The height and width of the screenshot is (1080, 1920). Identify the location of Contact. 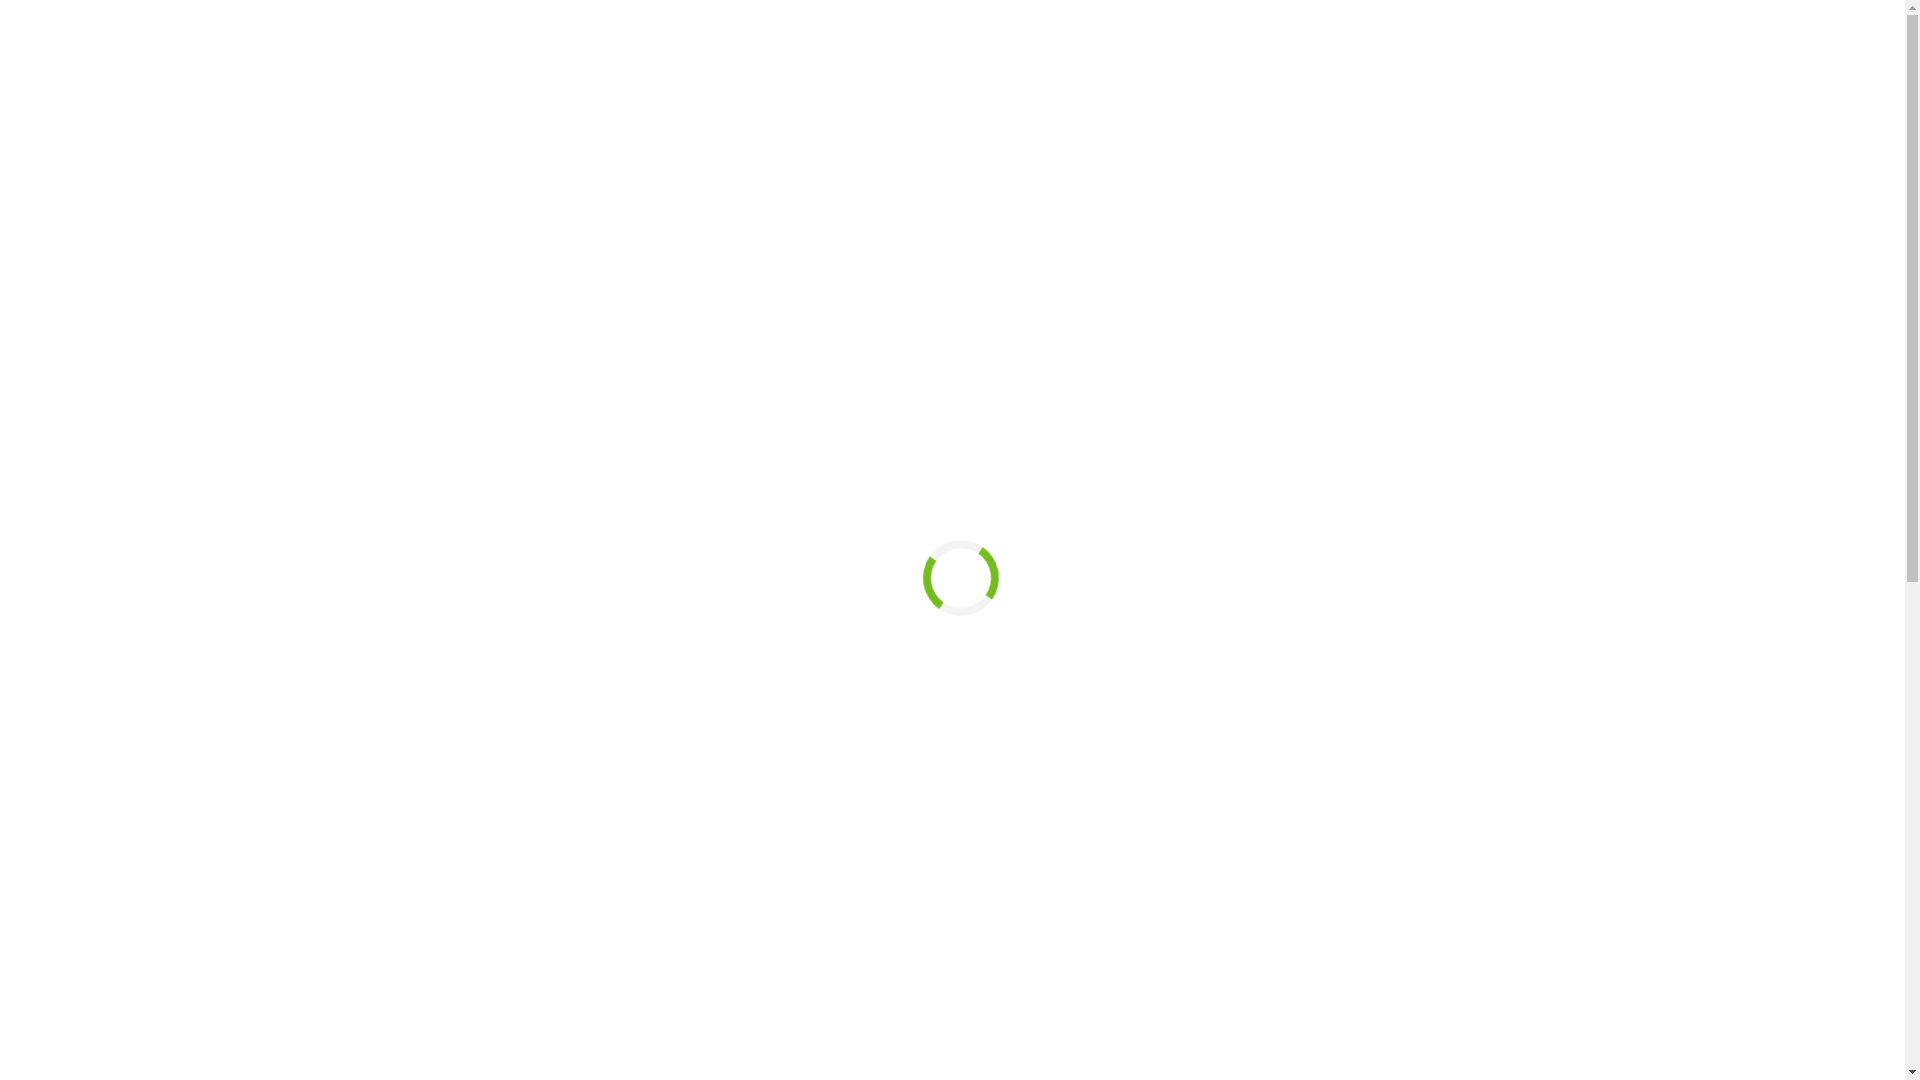
(73, 226).